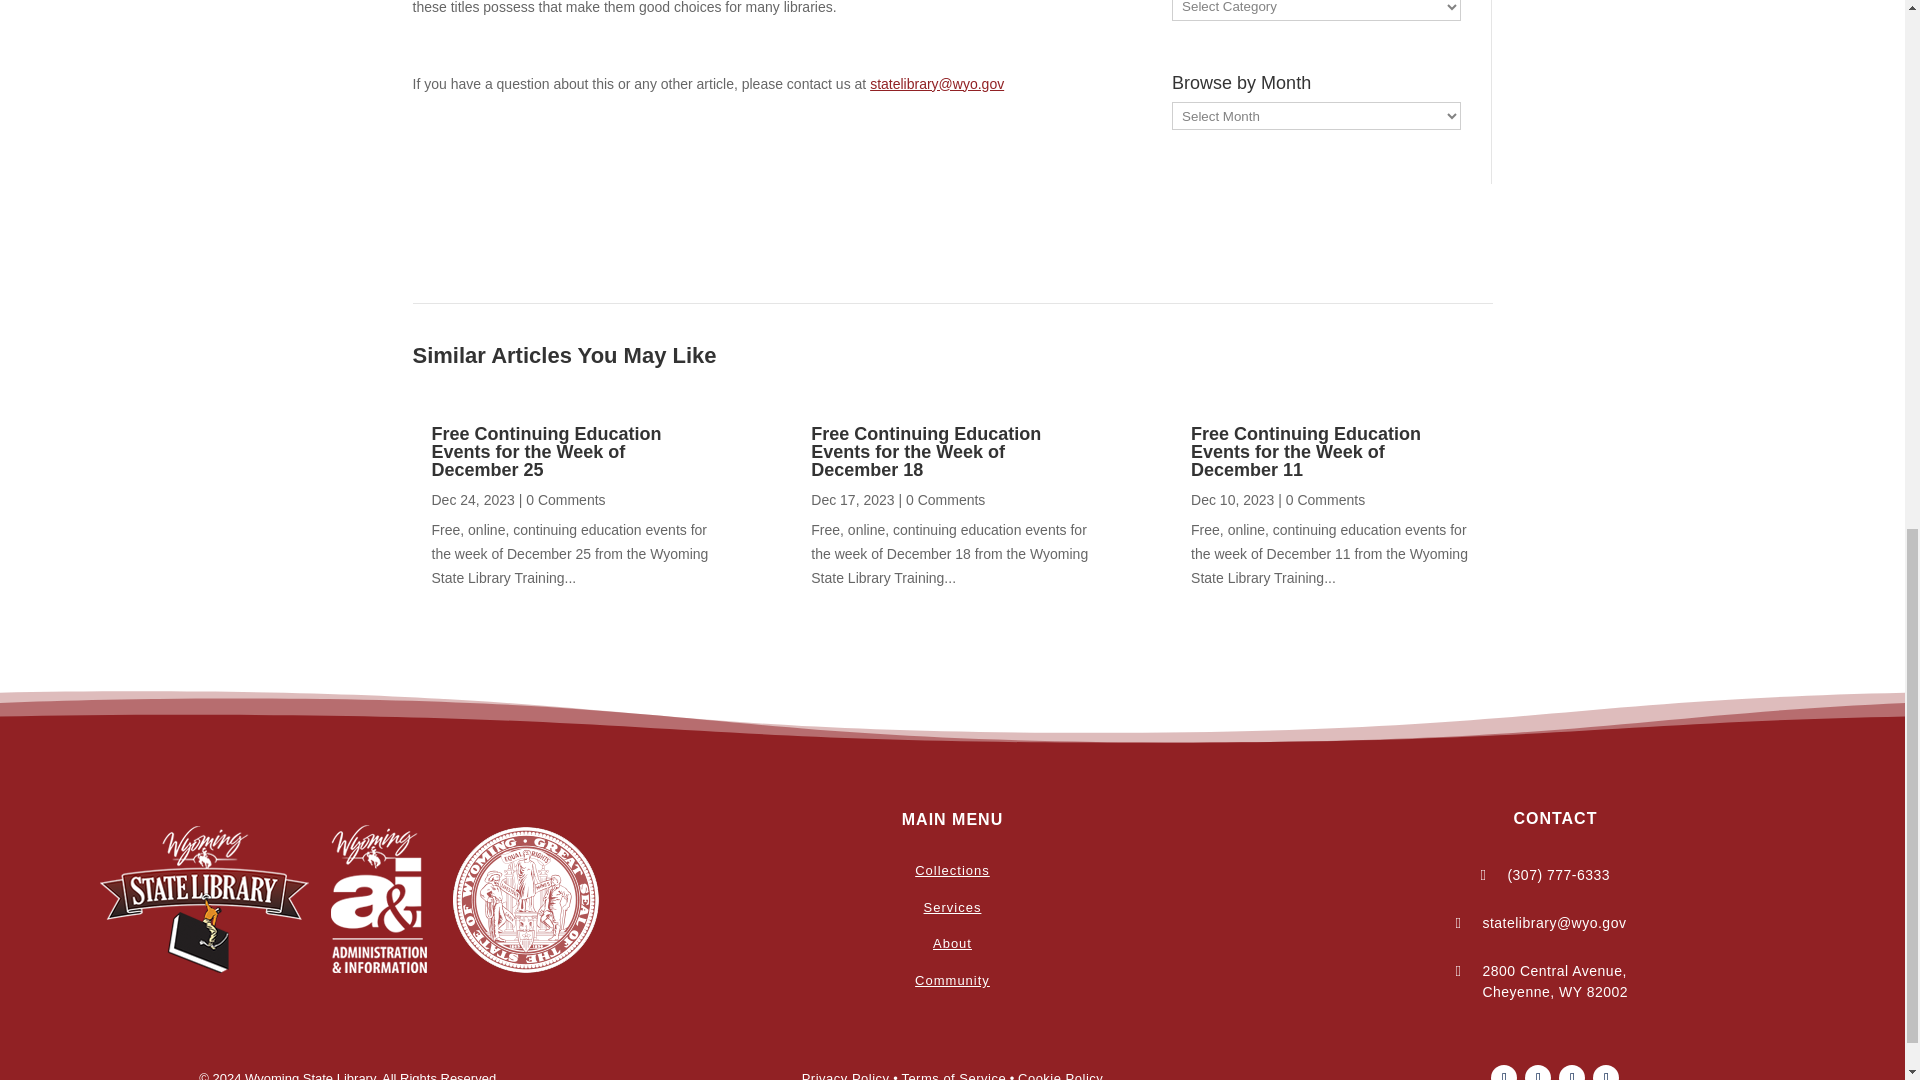 The width and height of the screenshot is (1920, 1080). Describe the element at coordinates (1504, 1072) in the screenshot. I see `Follow on Facebook` at that location.